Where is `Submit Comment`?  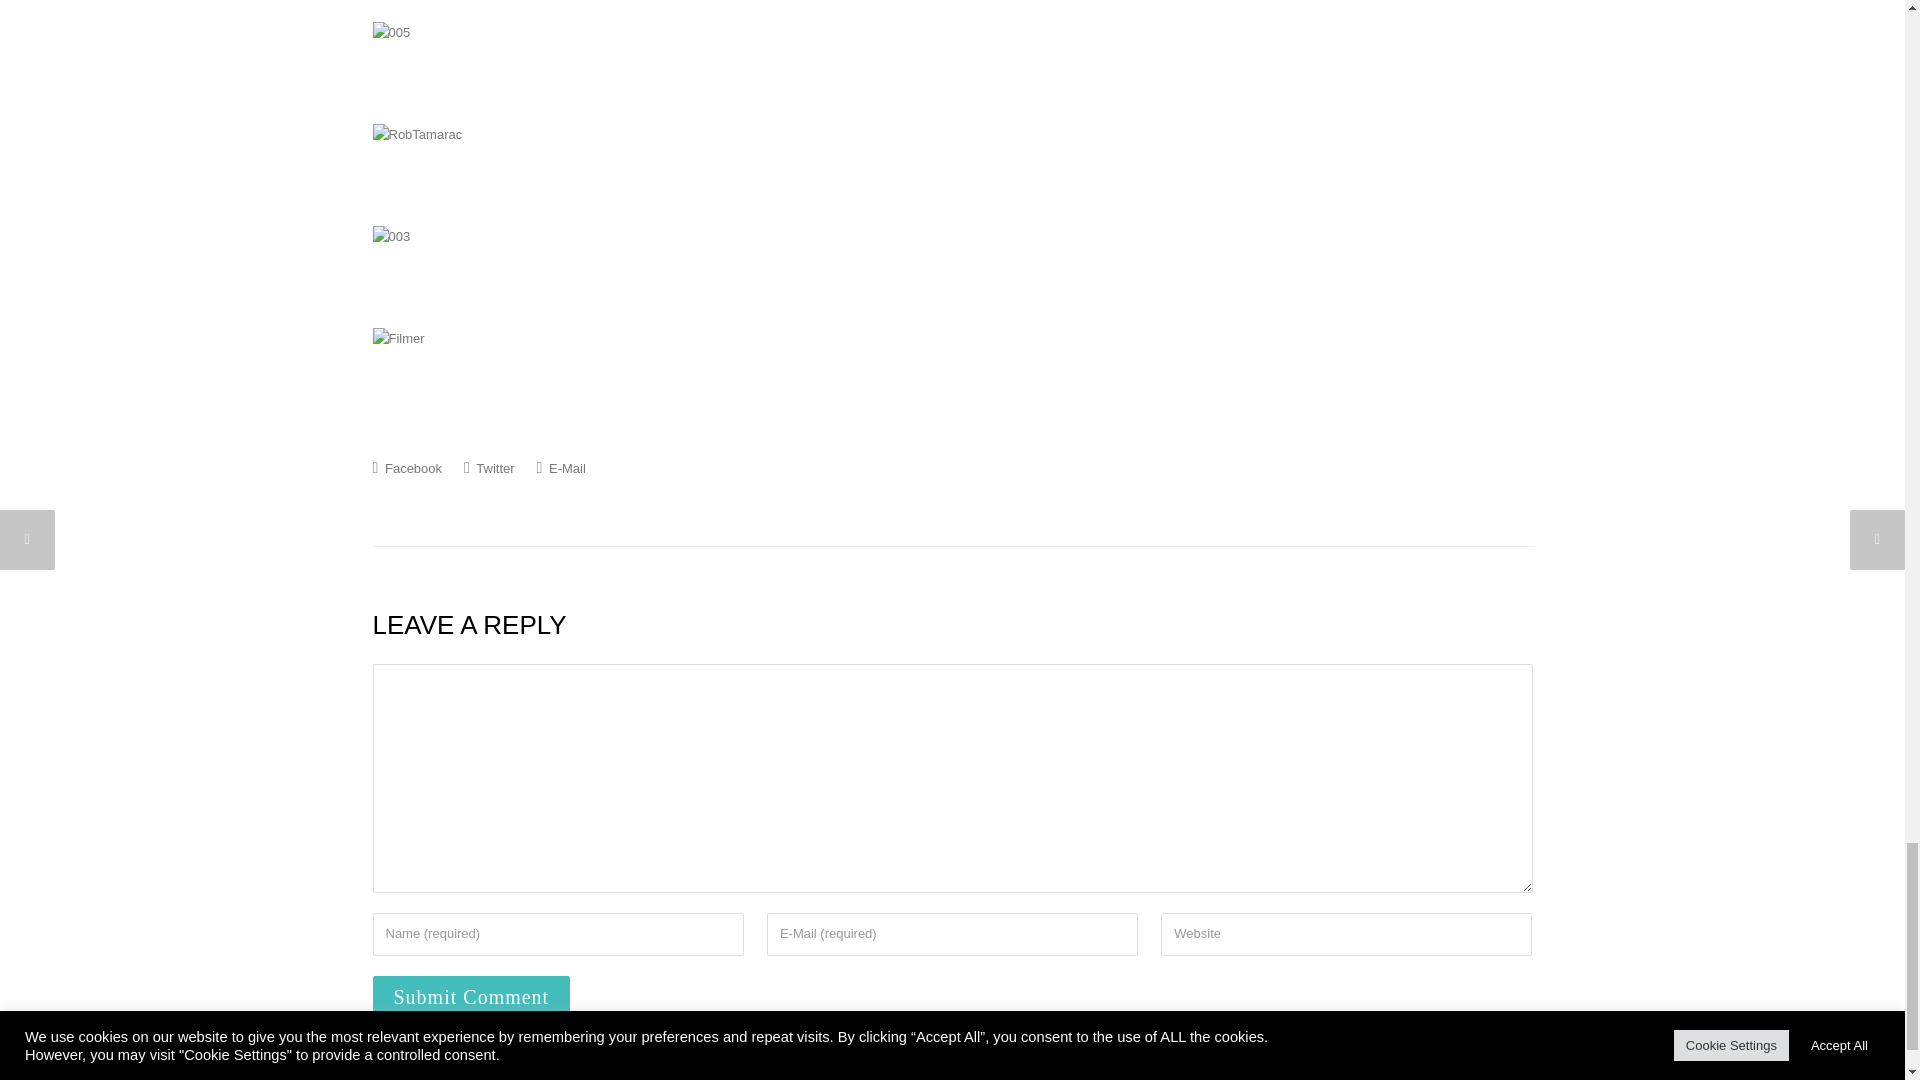 Submit Comment is located at coordinates (471, 997).